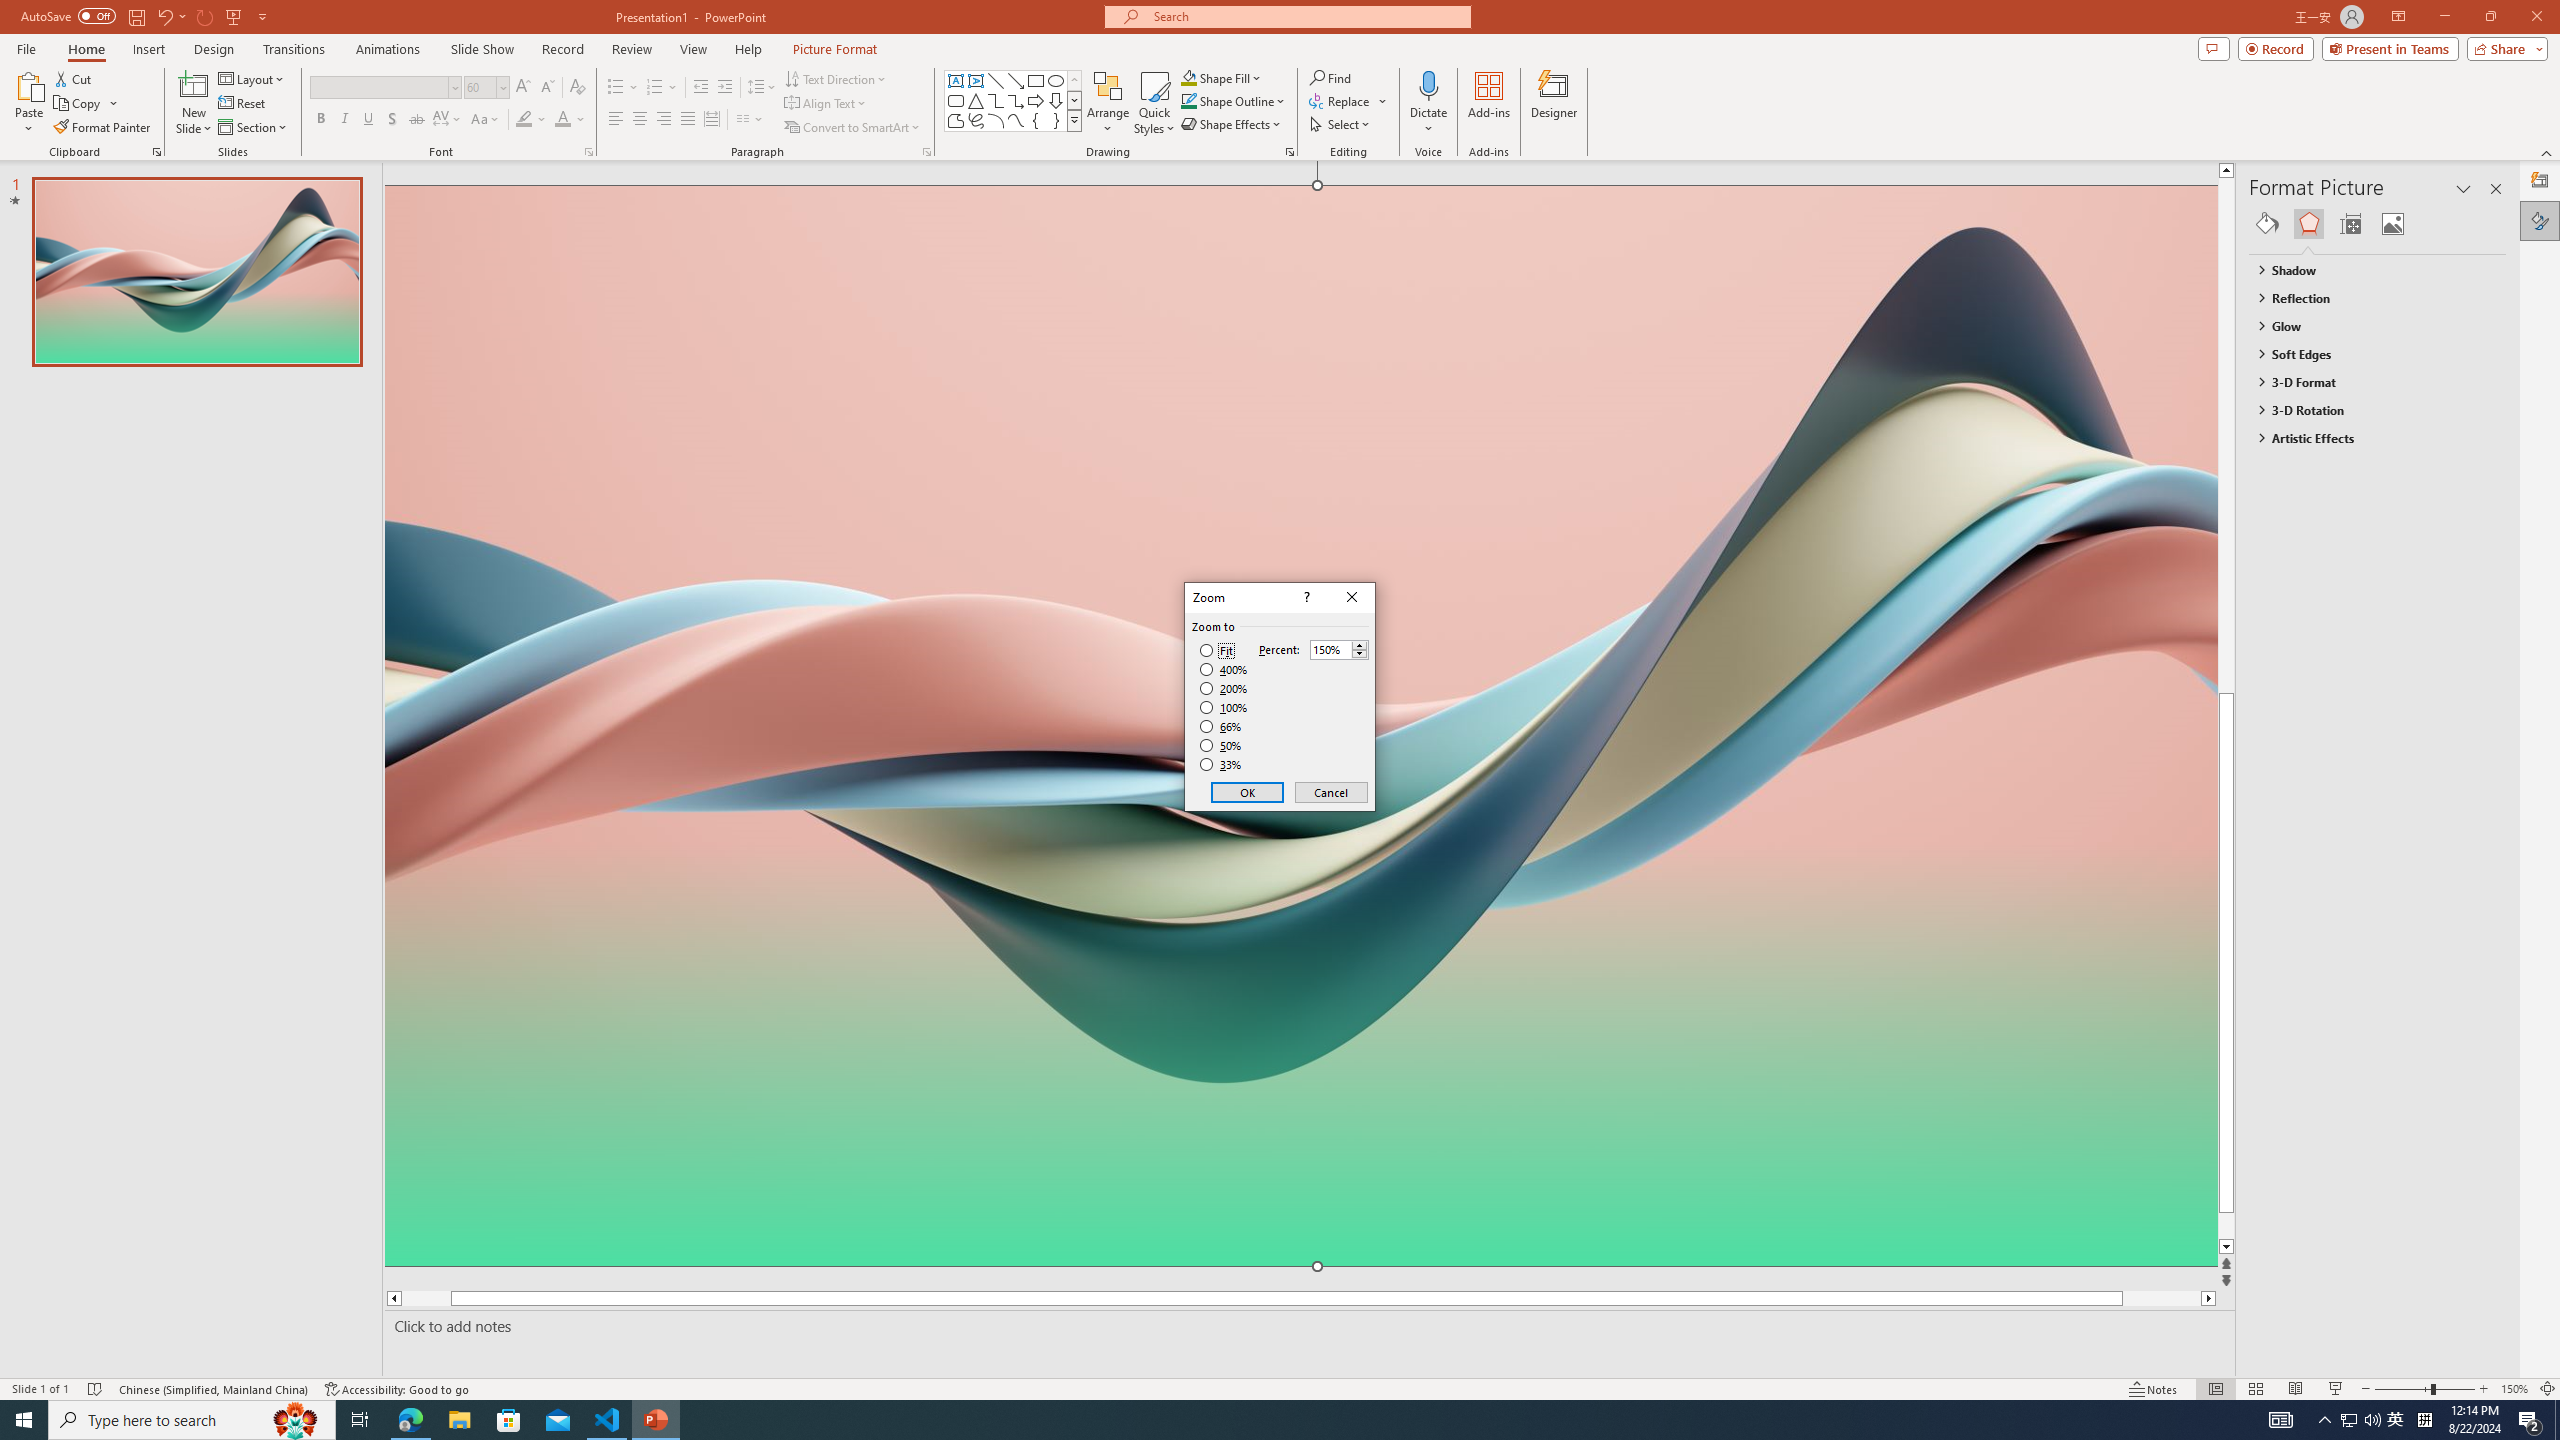  What do you see at coordinates (1305, 598) in the screenshot?
I see `Context help` at bounding box center [1305, 598].